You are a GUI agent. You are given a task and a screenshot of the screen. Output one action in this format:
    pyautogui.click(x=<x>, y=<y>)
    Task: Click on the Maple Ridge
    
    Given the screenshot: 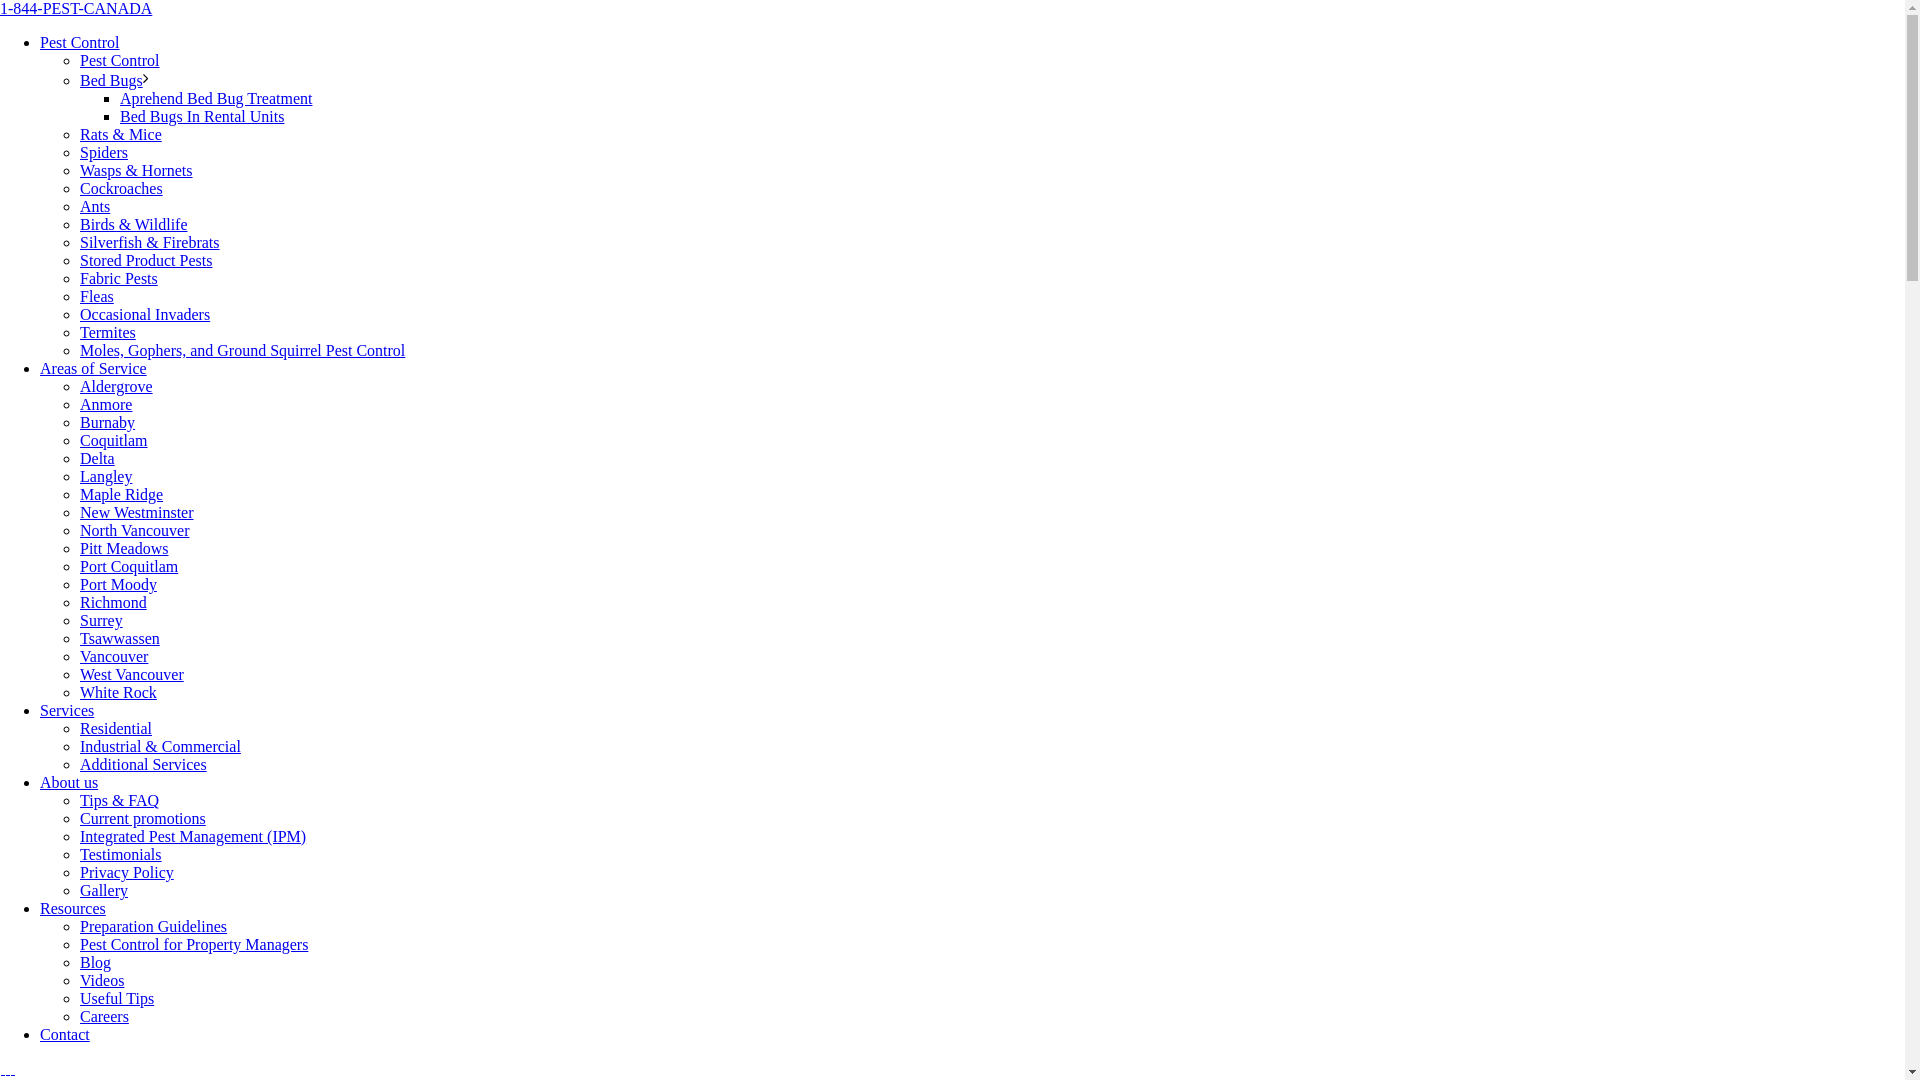 What is the action you would take?
    pyautogui.click(x=122, y=494)
    